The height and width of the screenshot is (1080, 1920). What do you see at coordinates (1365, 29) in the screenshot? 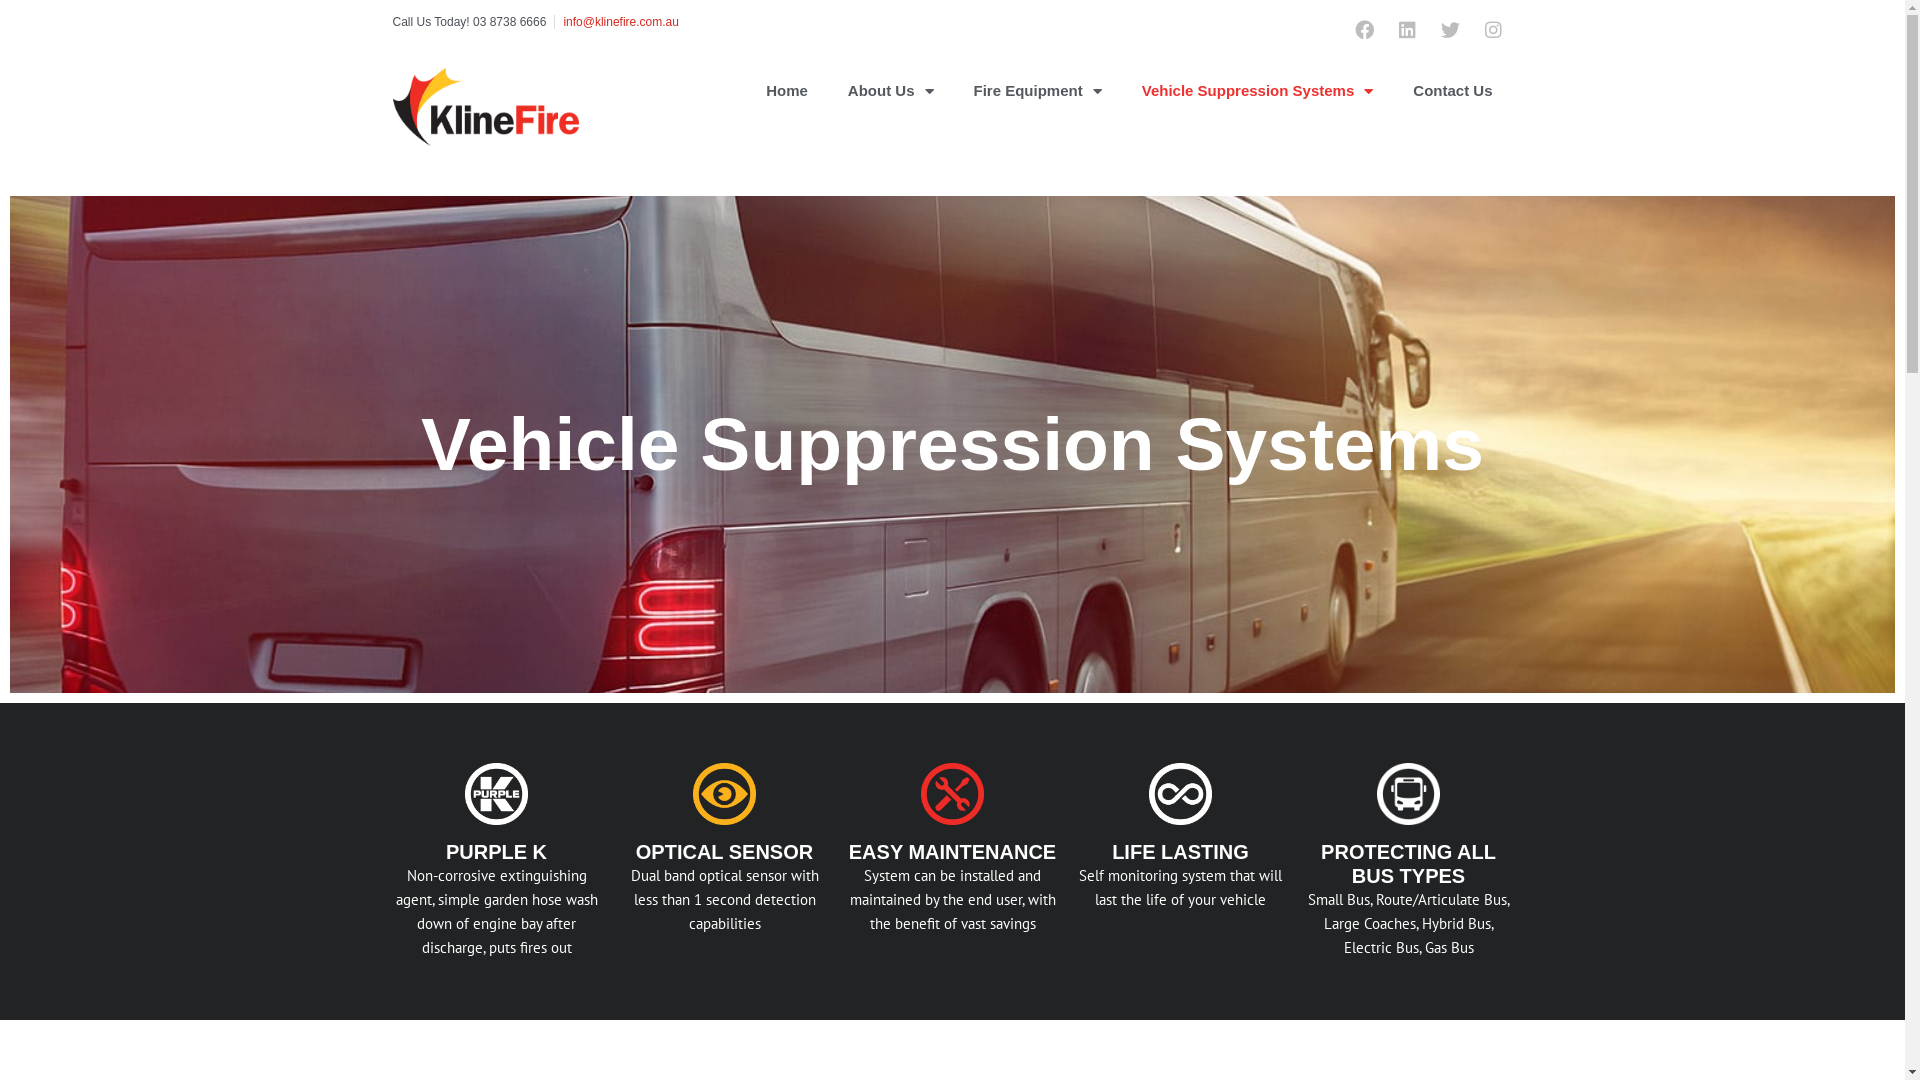
I see `Facebook` at bounding box center [1365, 29].